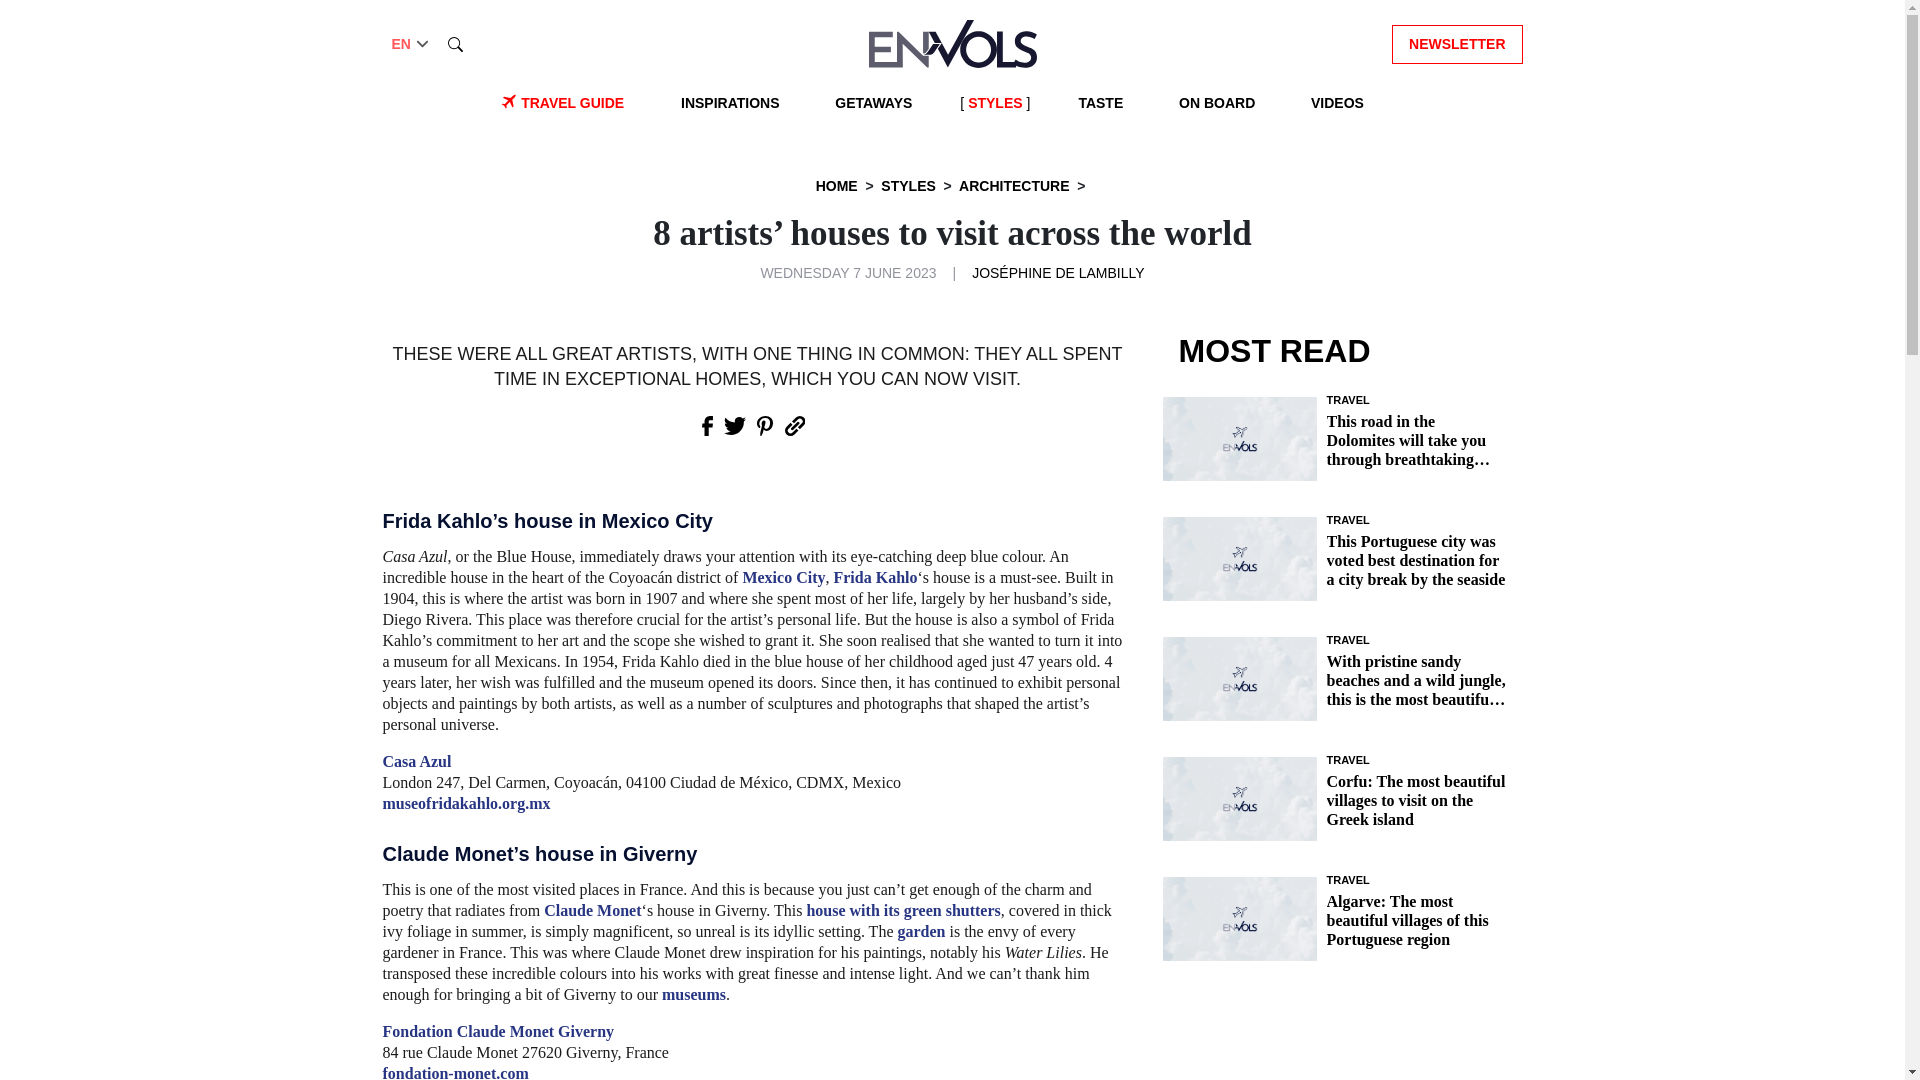 The image size is (1920, 1080). I want to click on STYLES, so click(994, 103).